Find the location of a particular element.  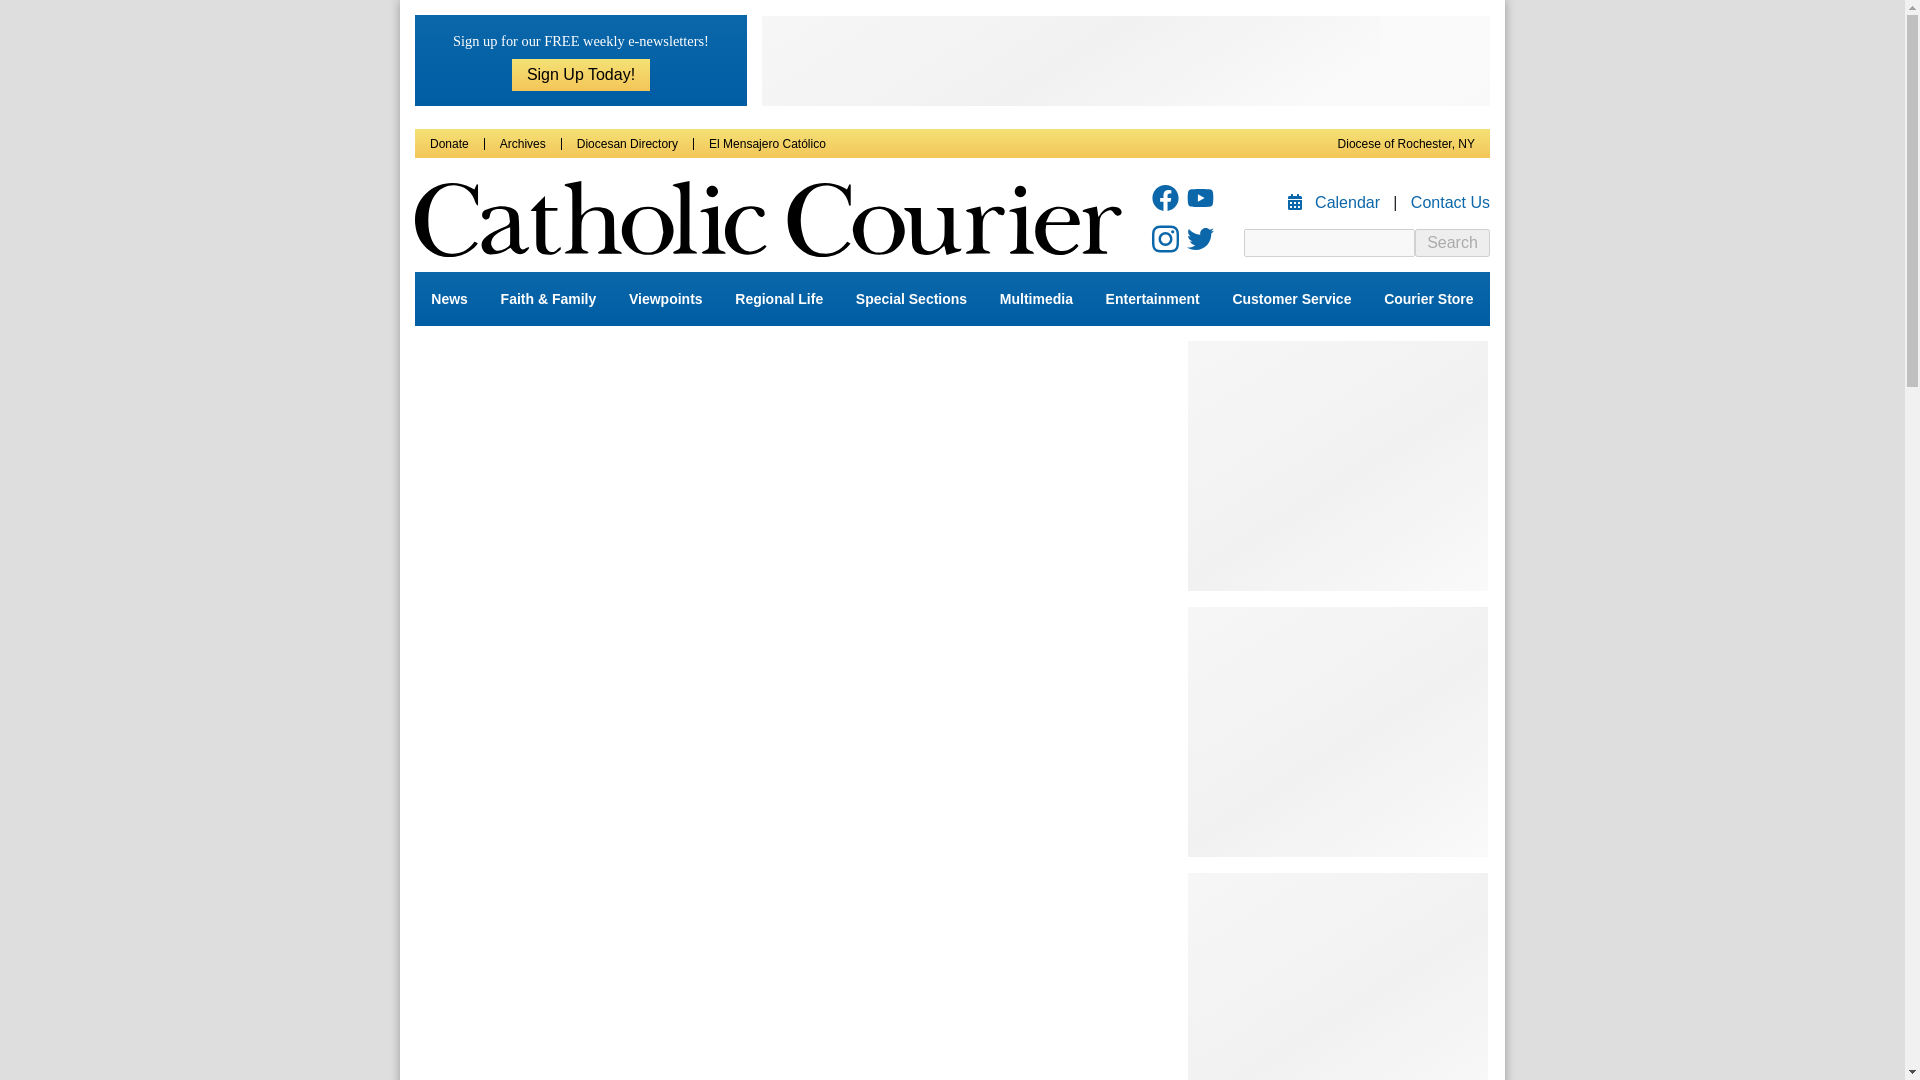

Diocesan Directory is located at coordinates (627, 144).